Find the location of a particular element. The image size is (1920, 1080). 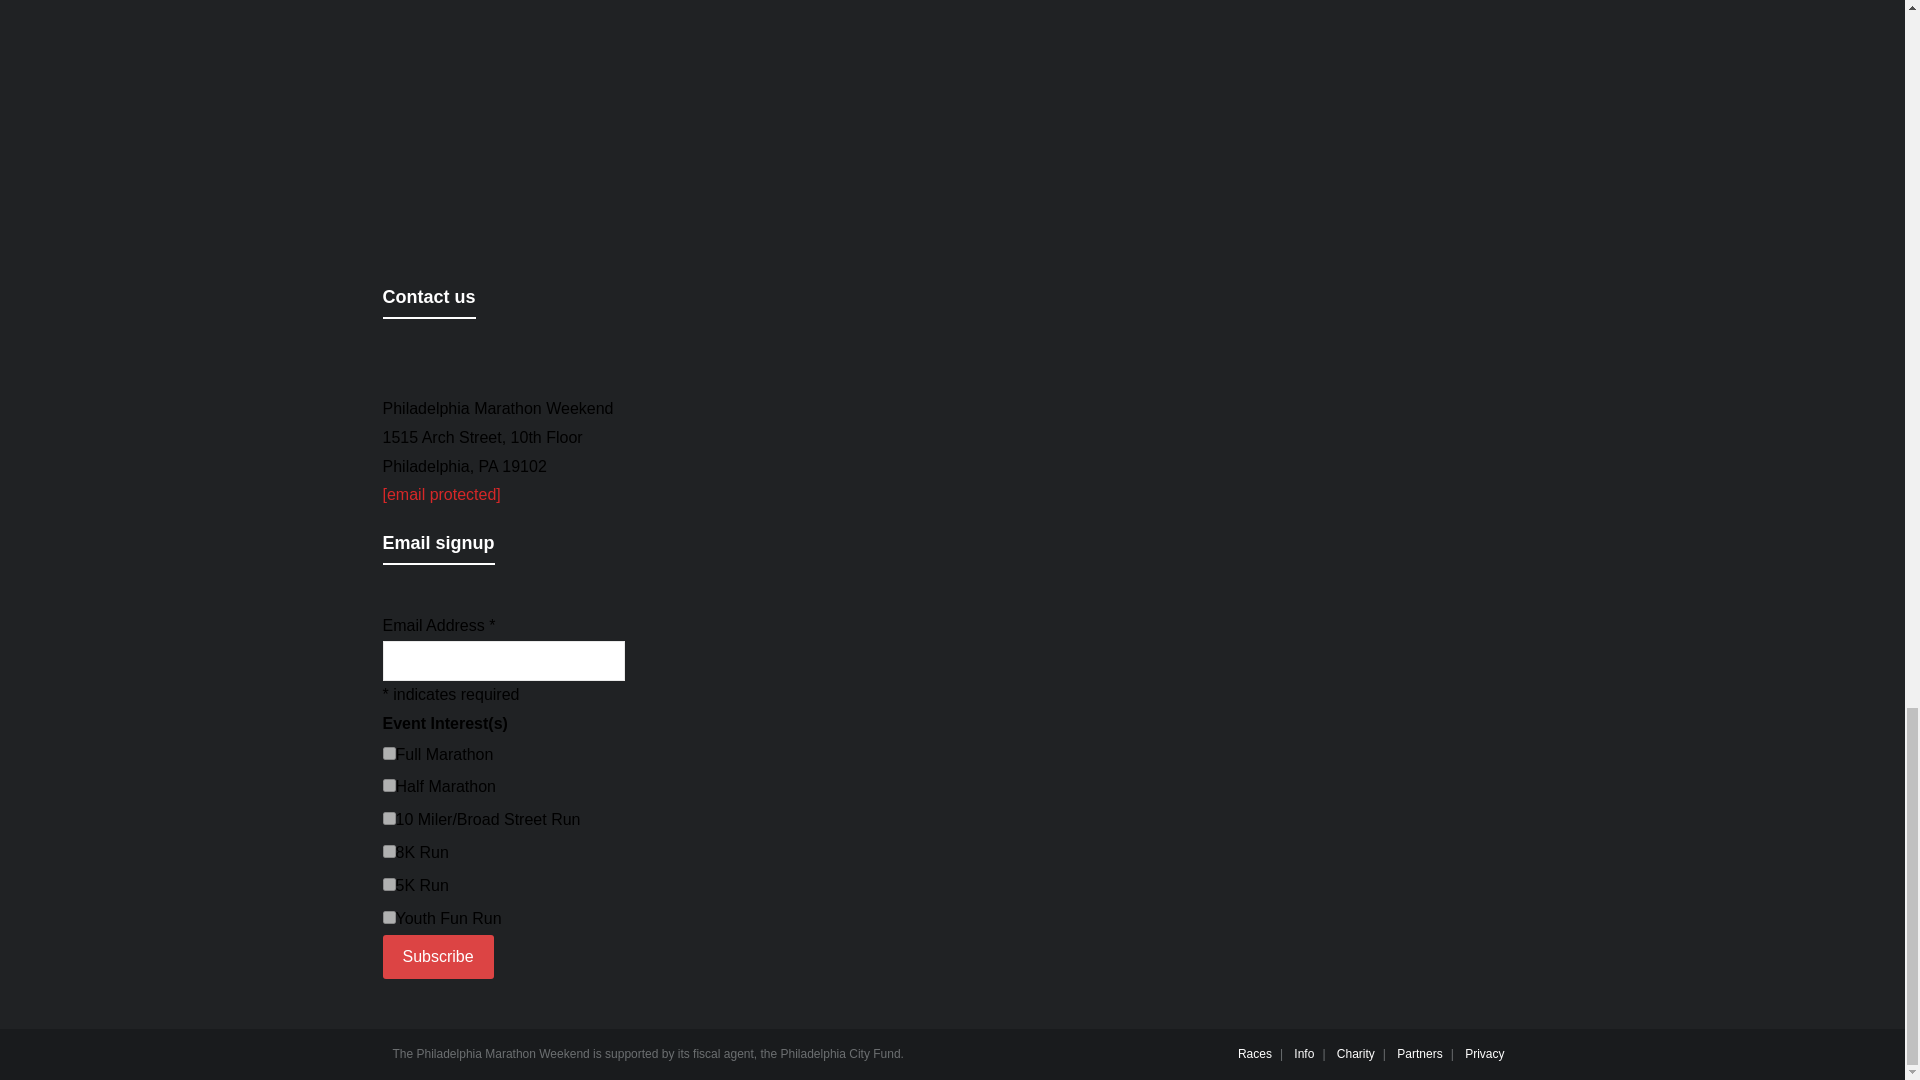

32 is located at coordinates (388, 918).